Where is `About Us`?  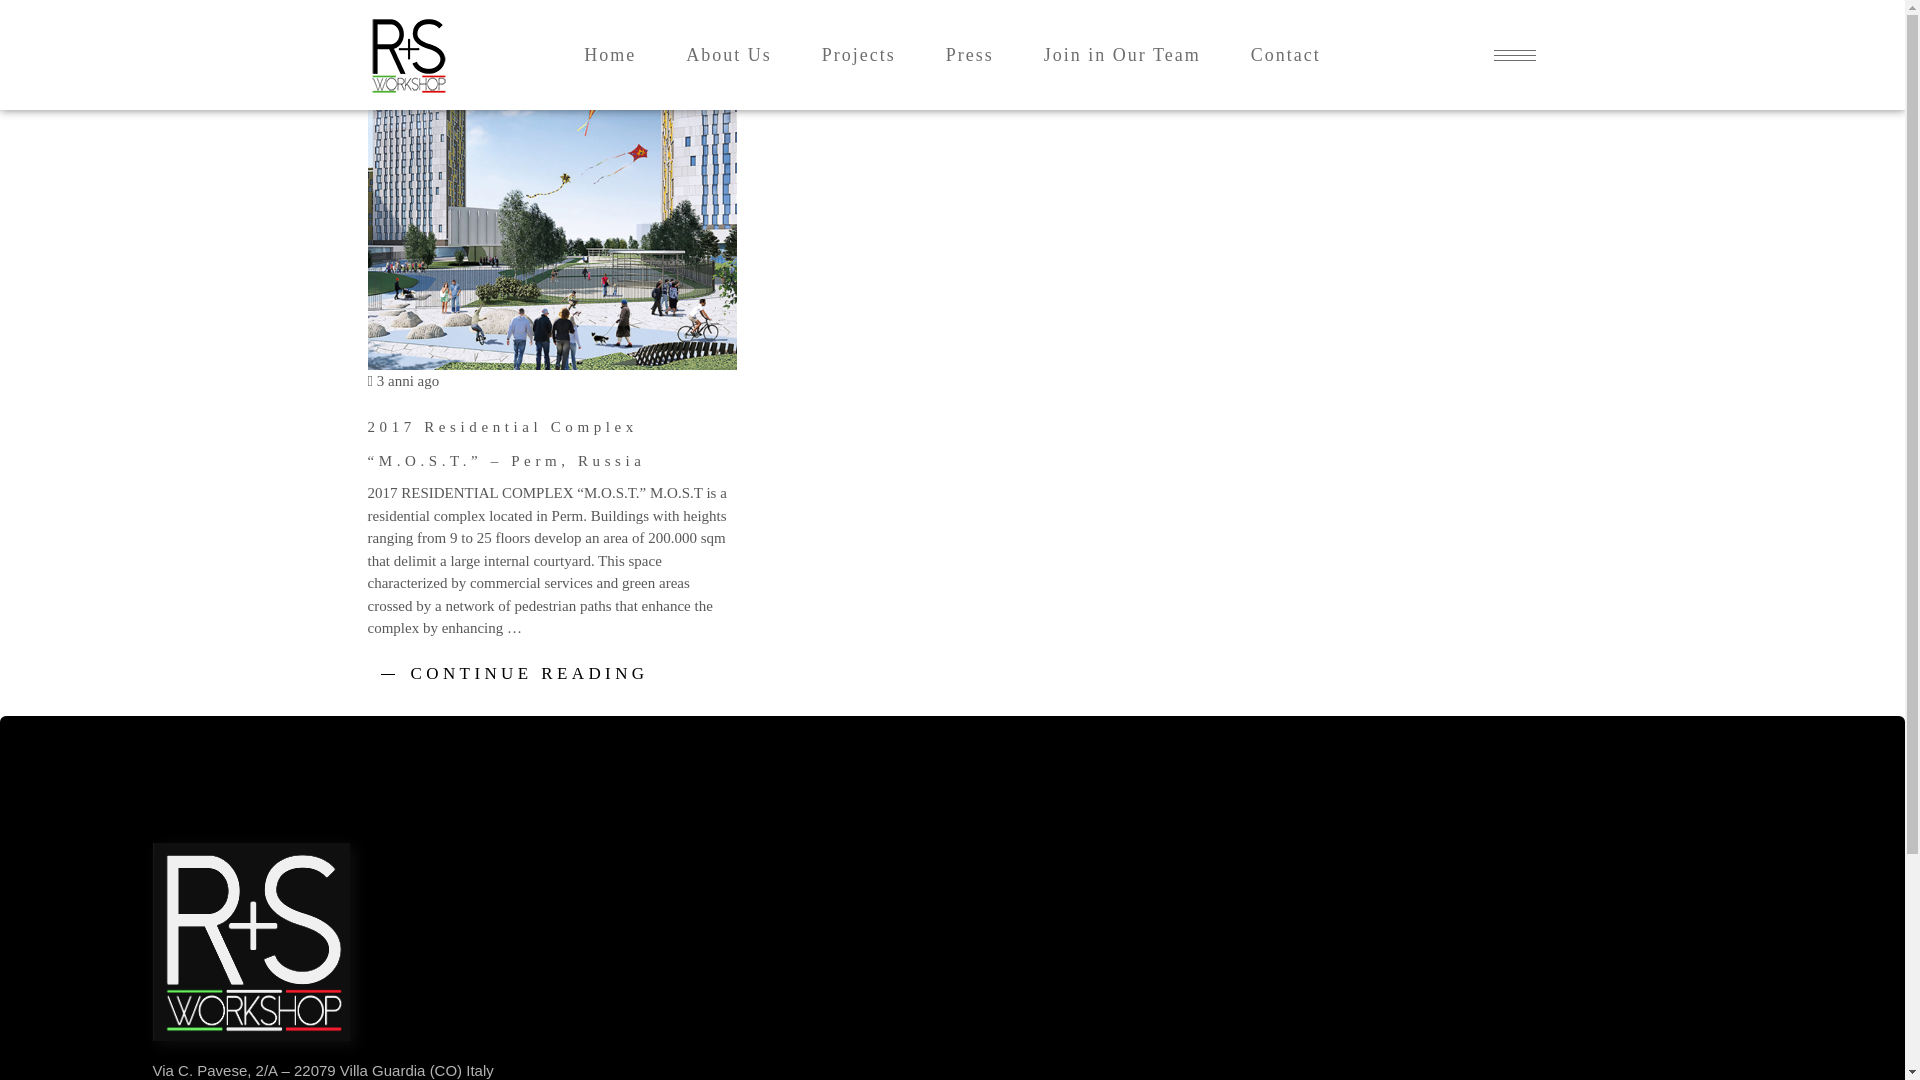
About Us is located at coordinates (728, 54).